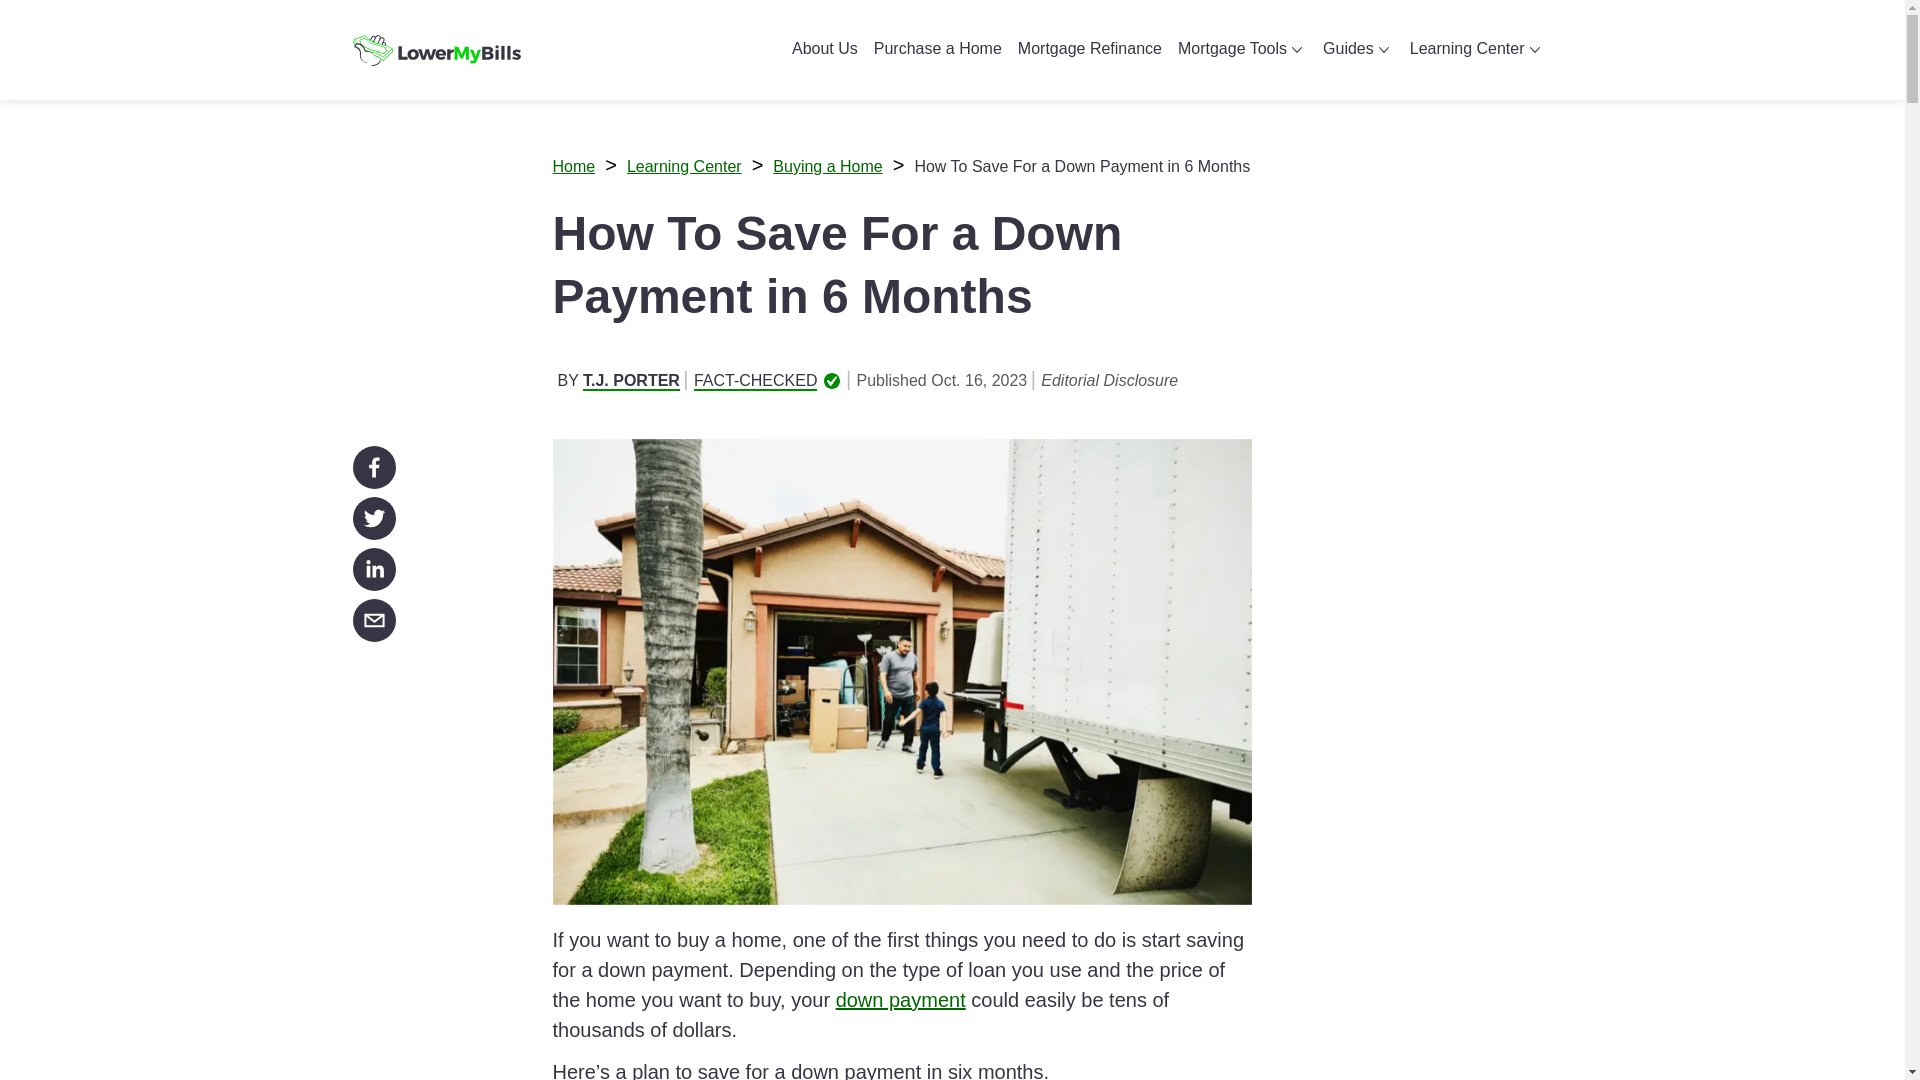 The width and height of the screenshot is (1920, 1080). I want to click on Mortgage Comparison, so click(1238, 96).